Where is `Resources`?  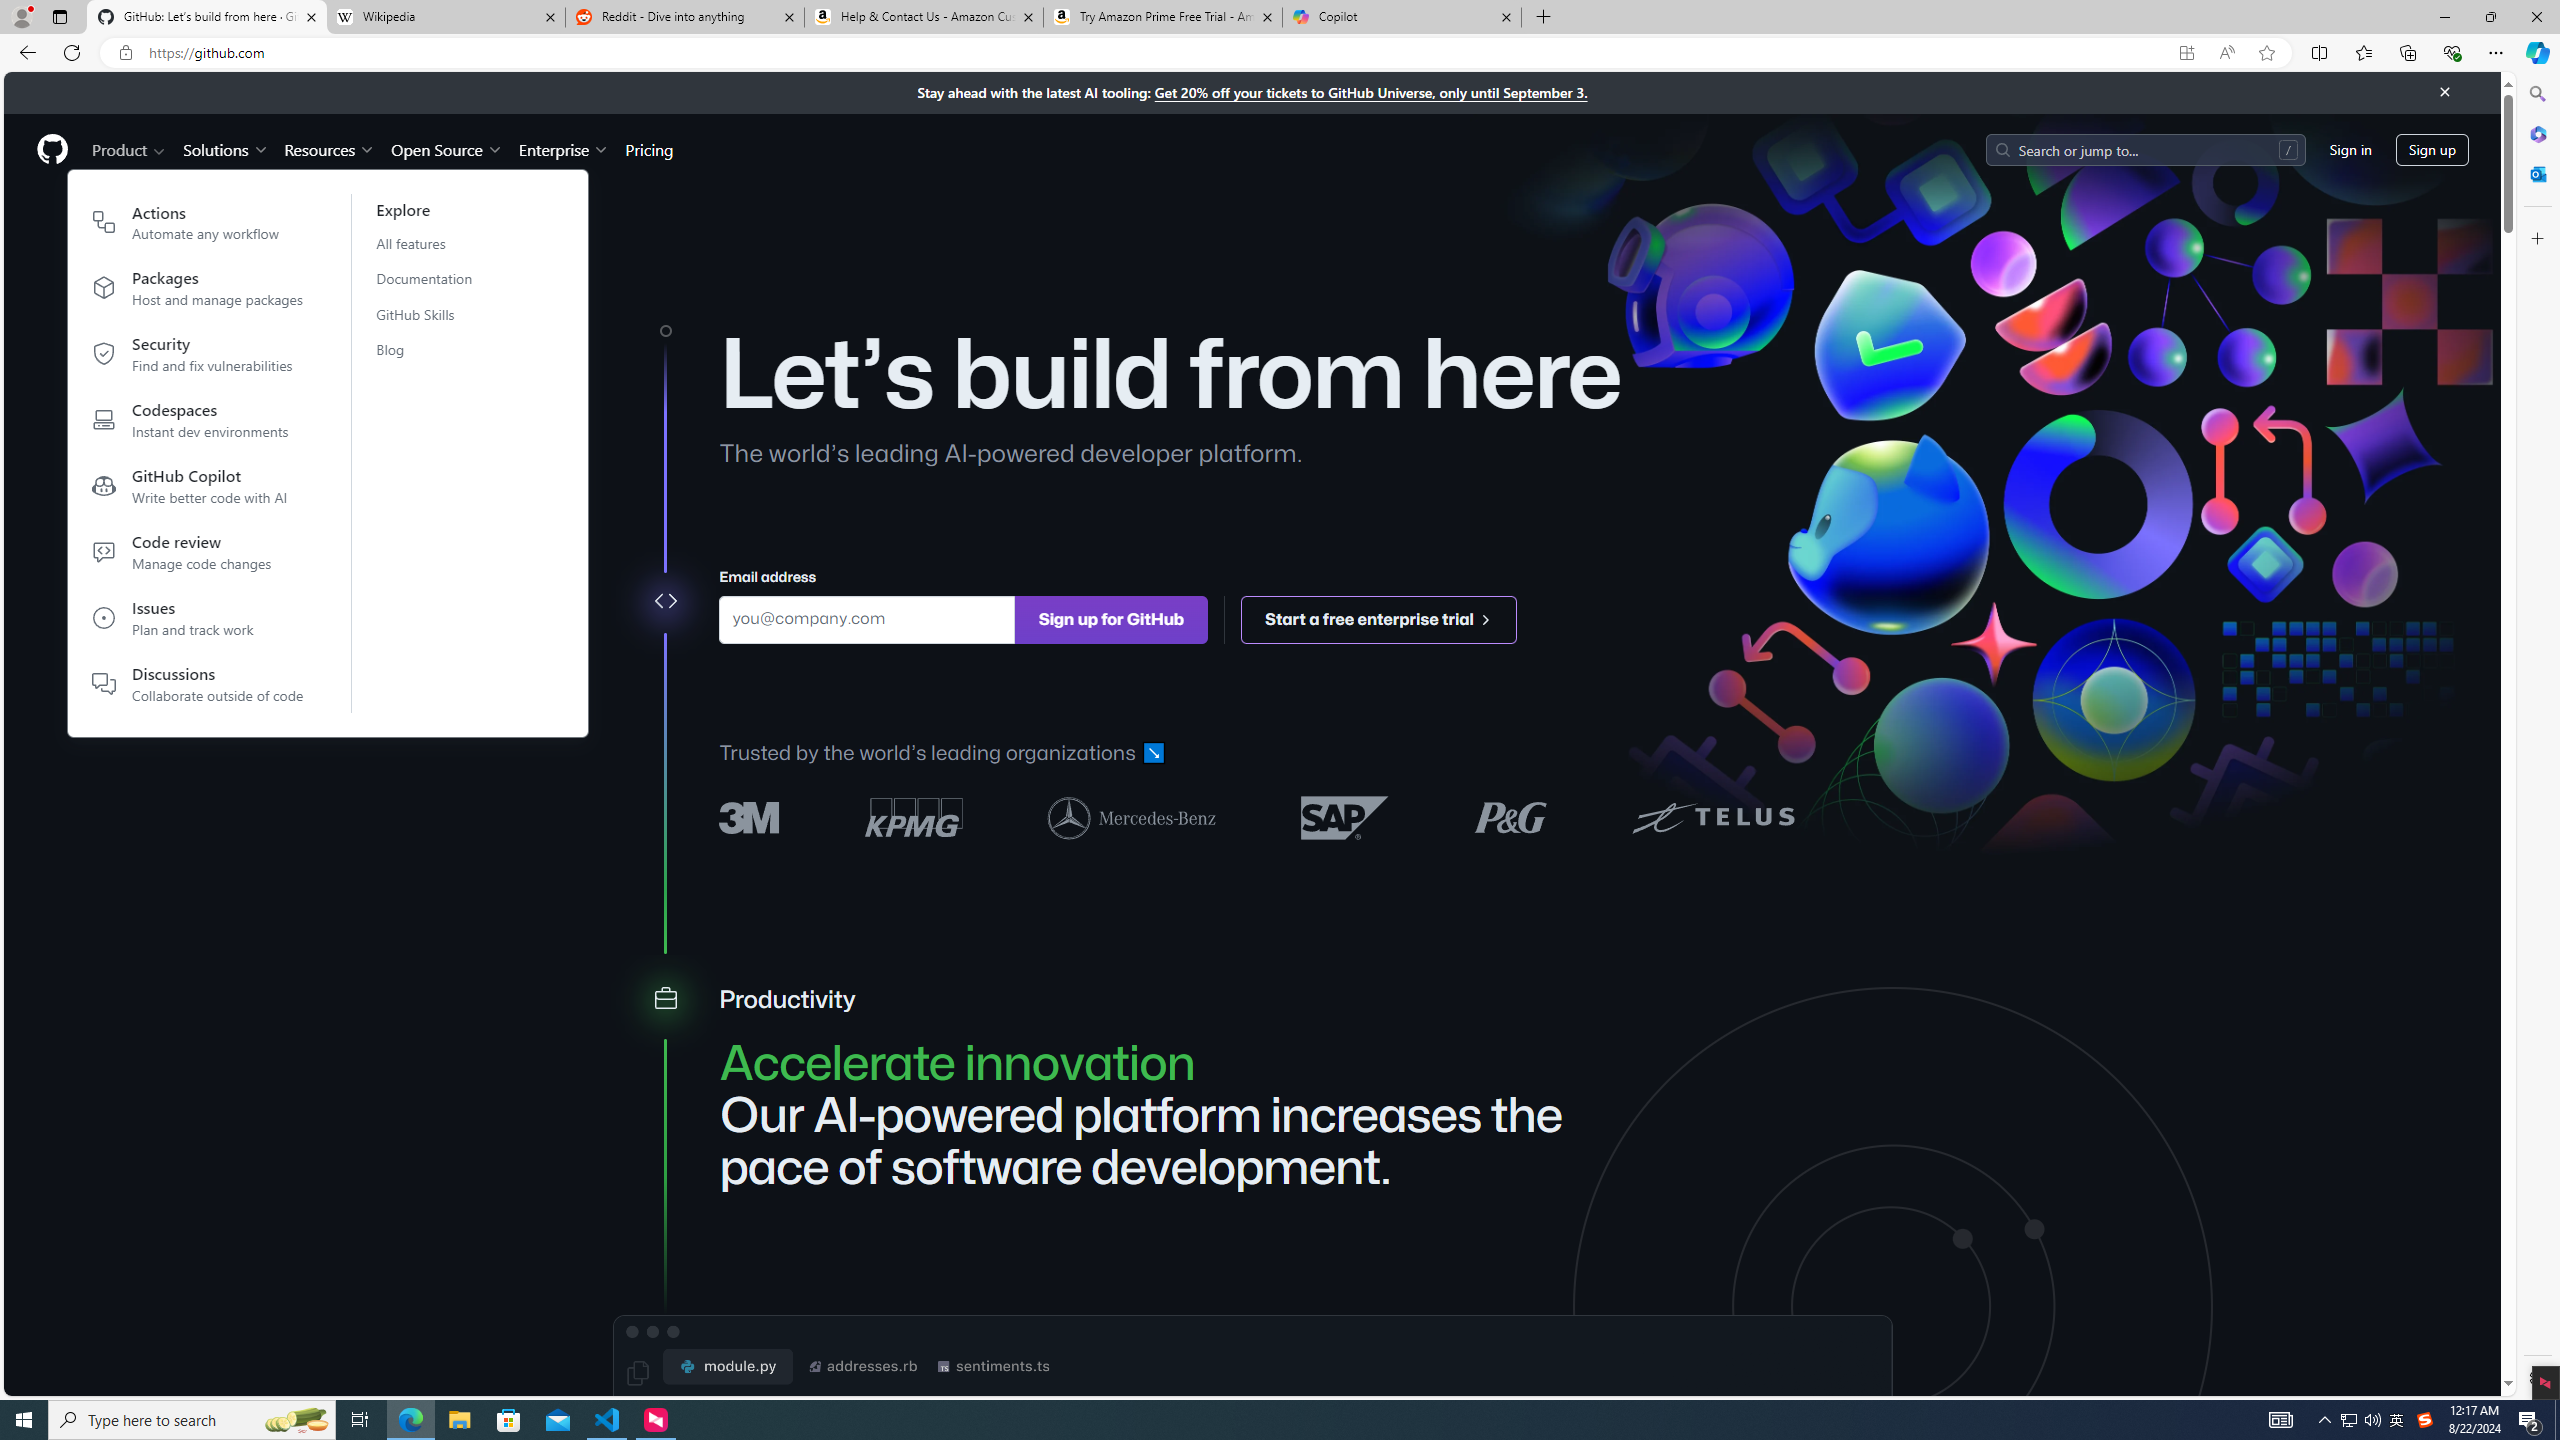
Resources is located at coordinates (330, 149).